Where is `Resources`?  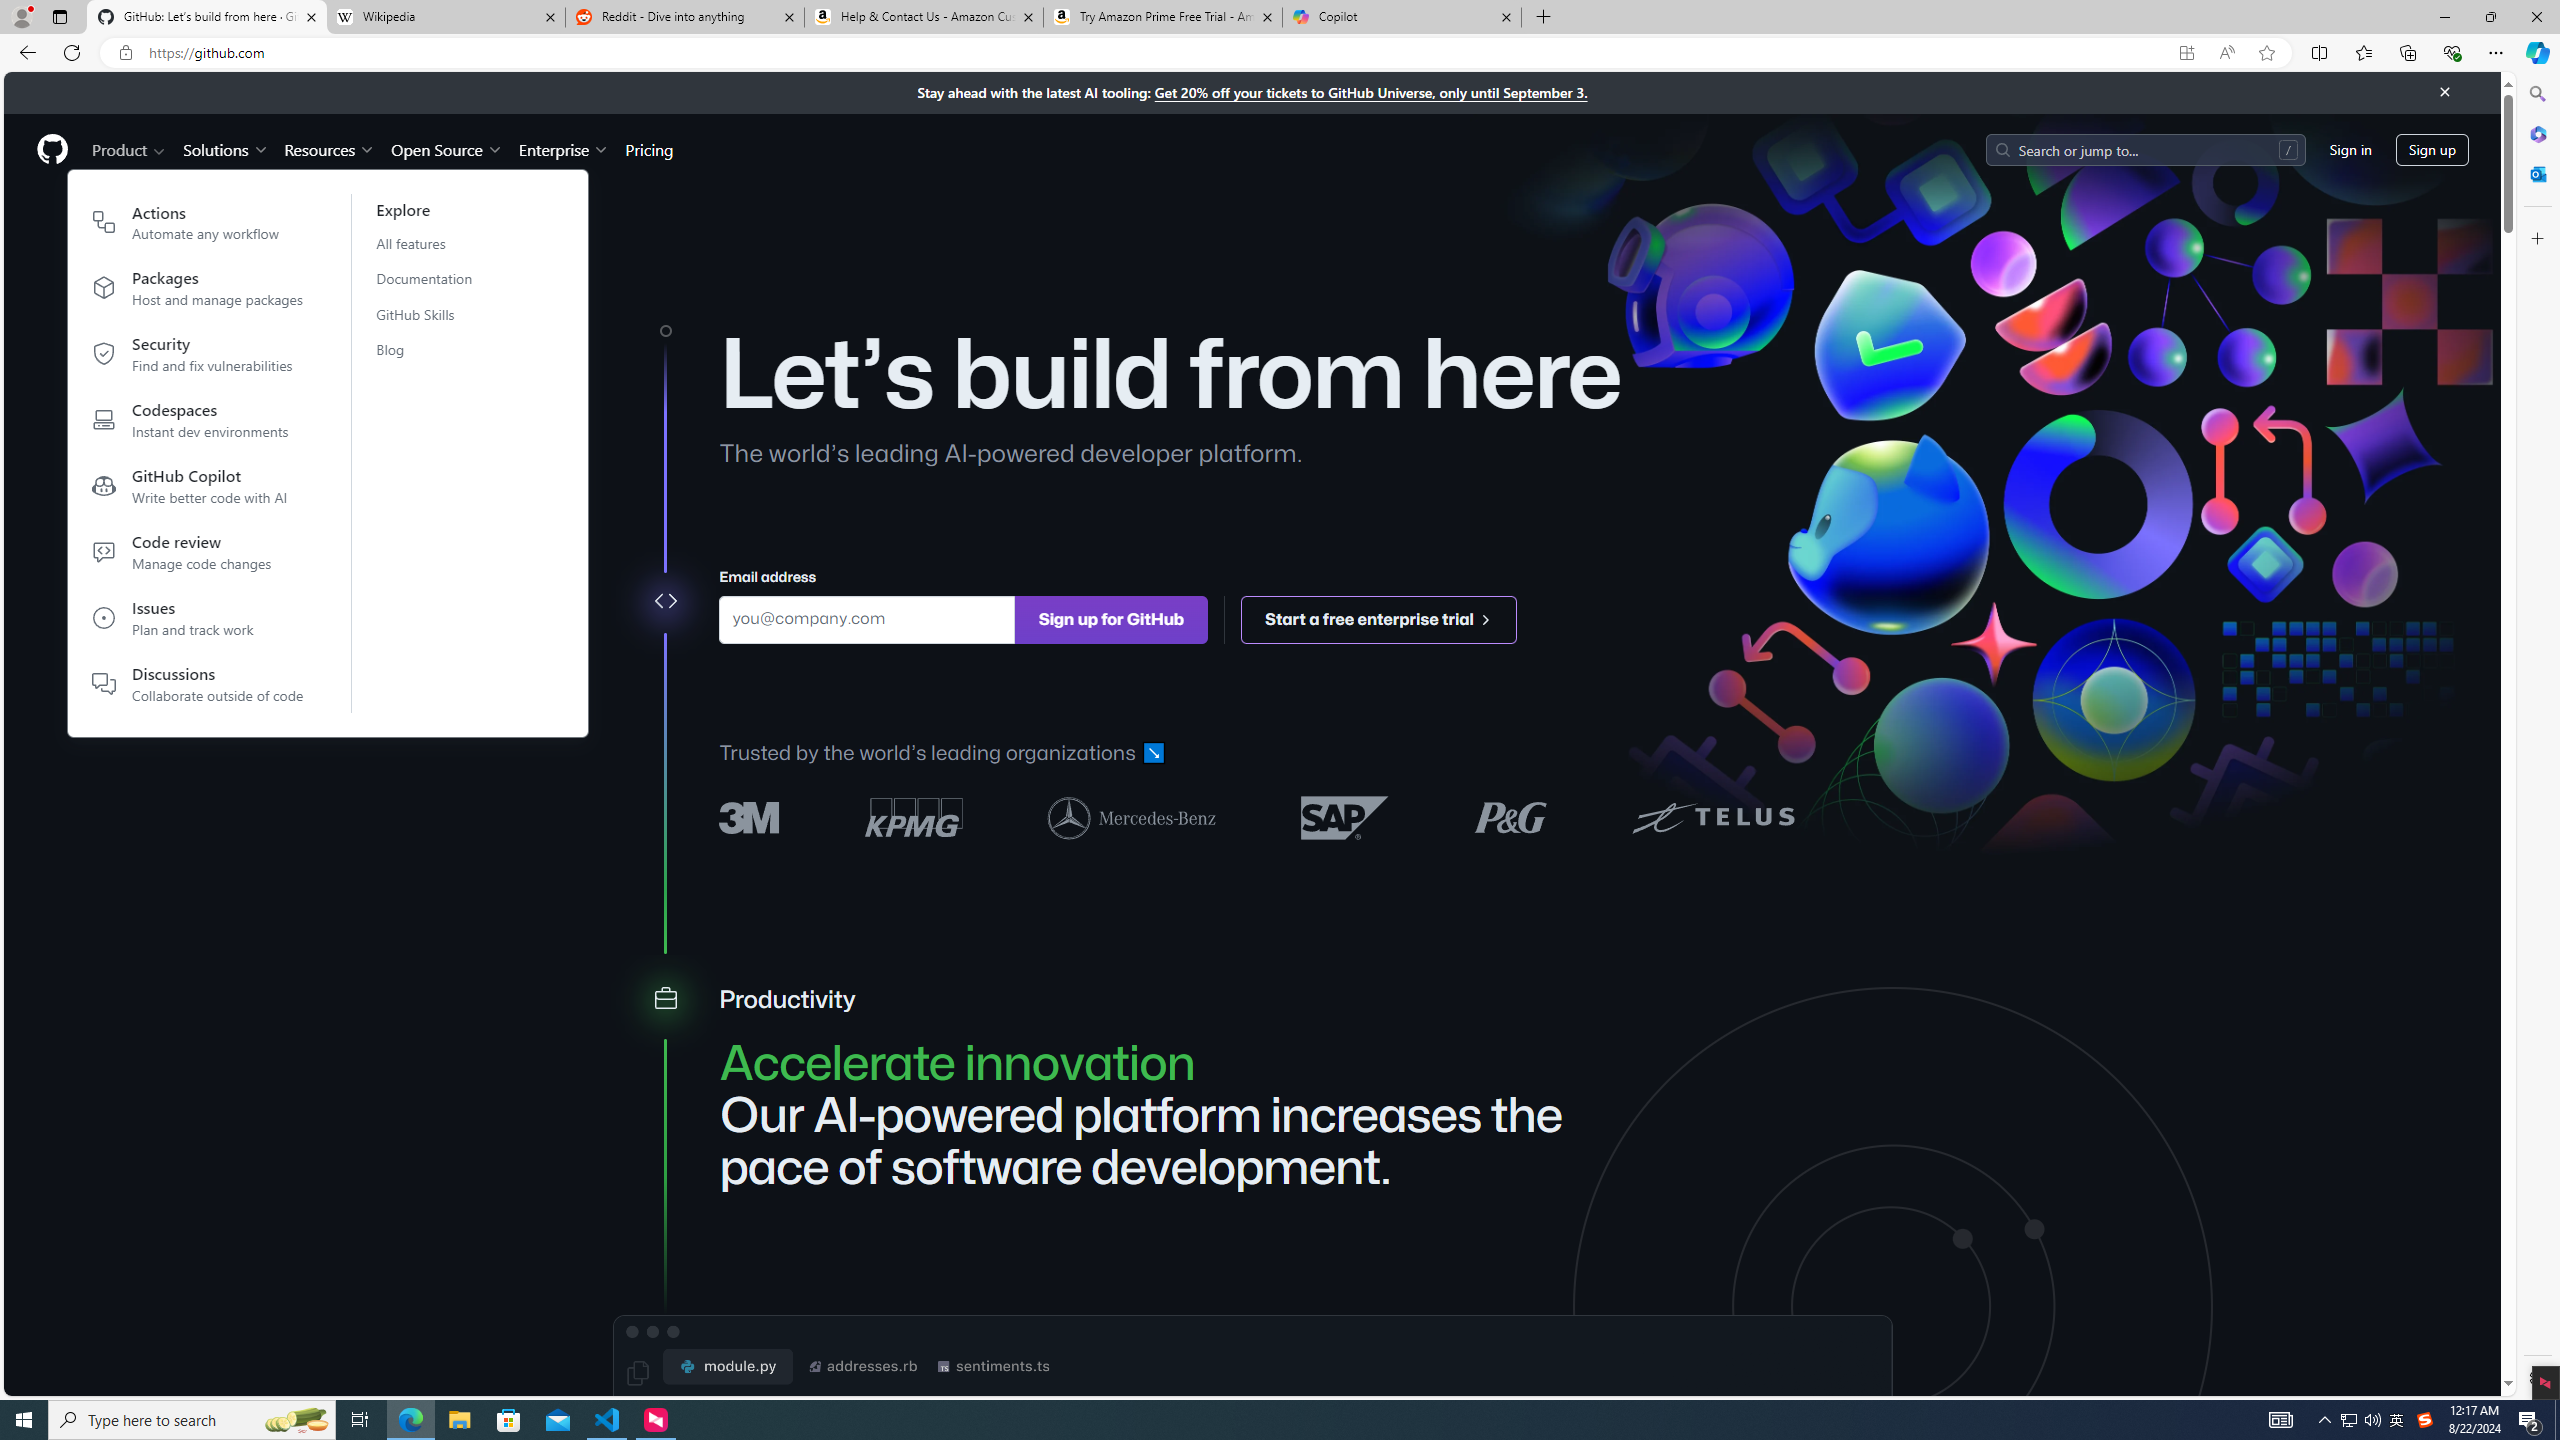
Resources is located at coordinates (330, 149).